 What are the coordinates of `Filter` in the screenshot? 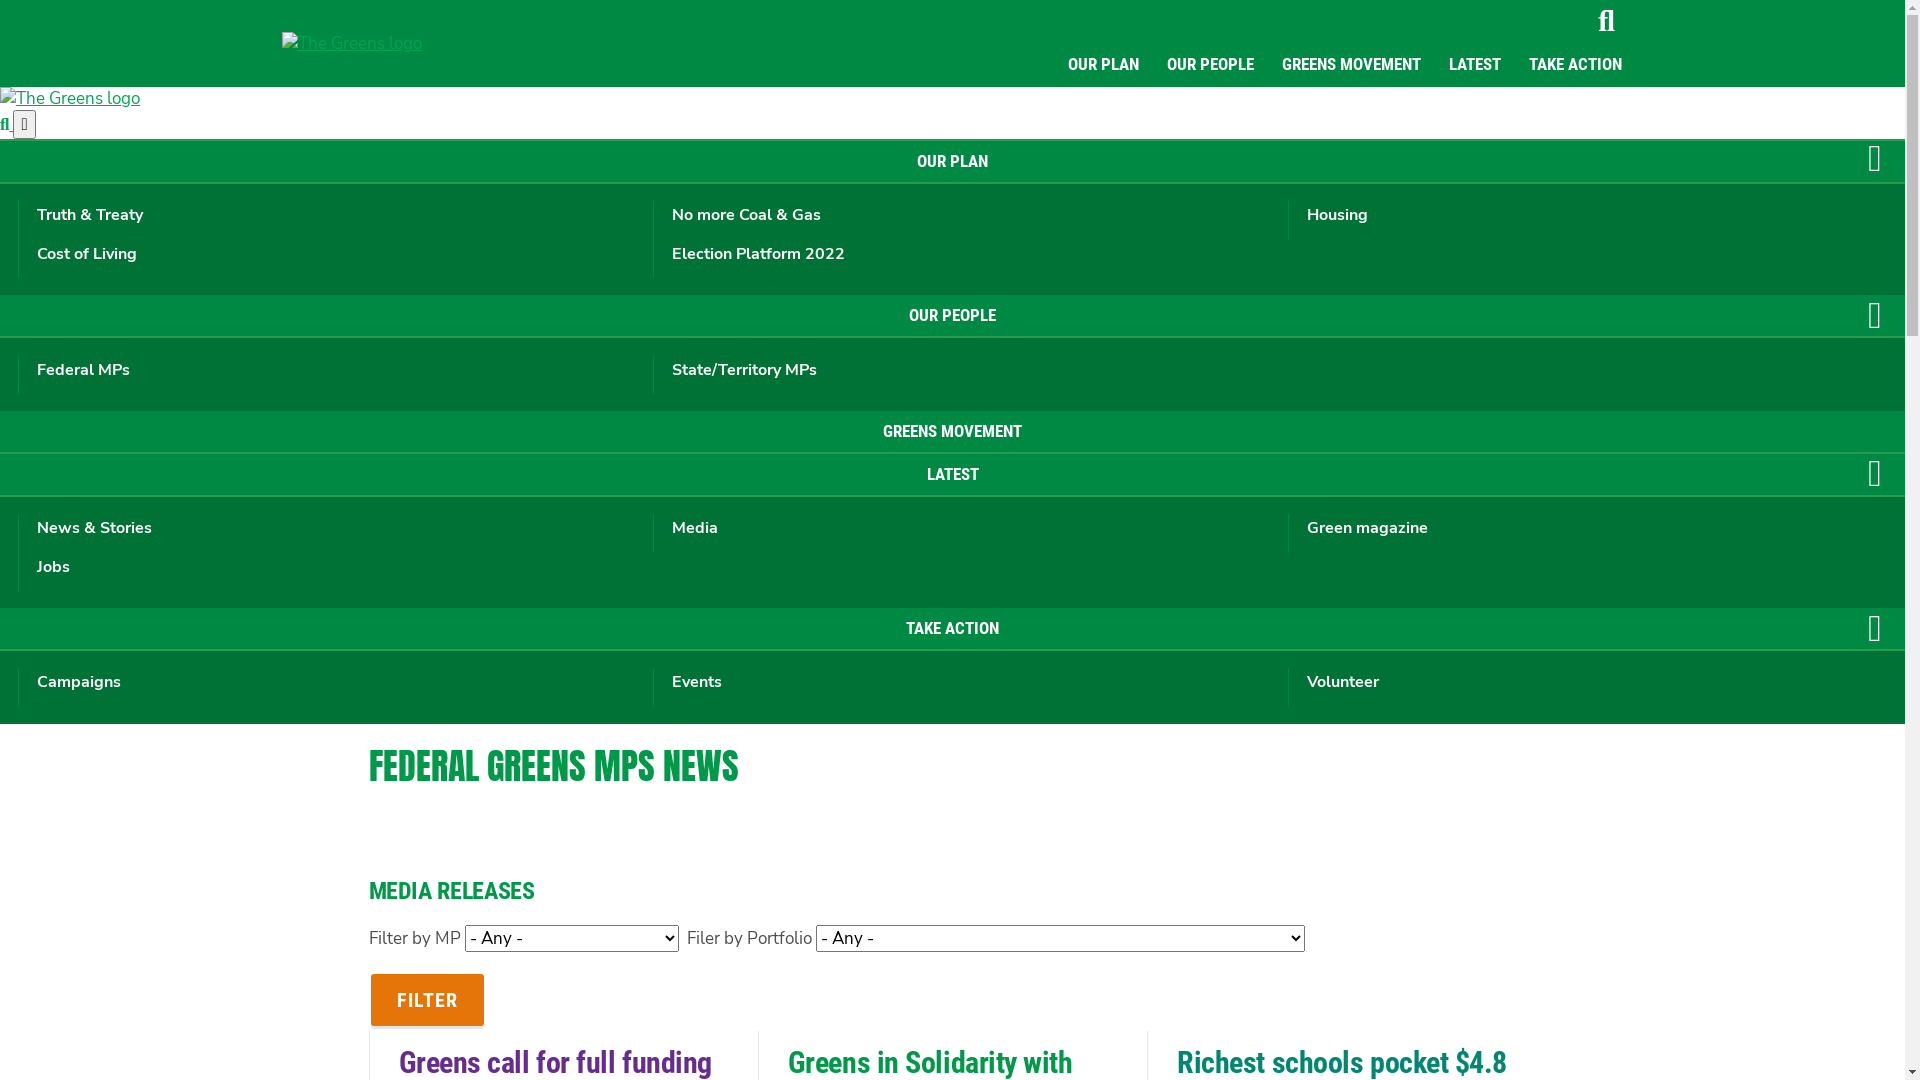 It's located at (426, 1000).